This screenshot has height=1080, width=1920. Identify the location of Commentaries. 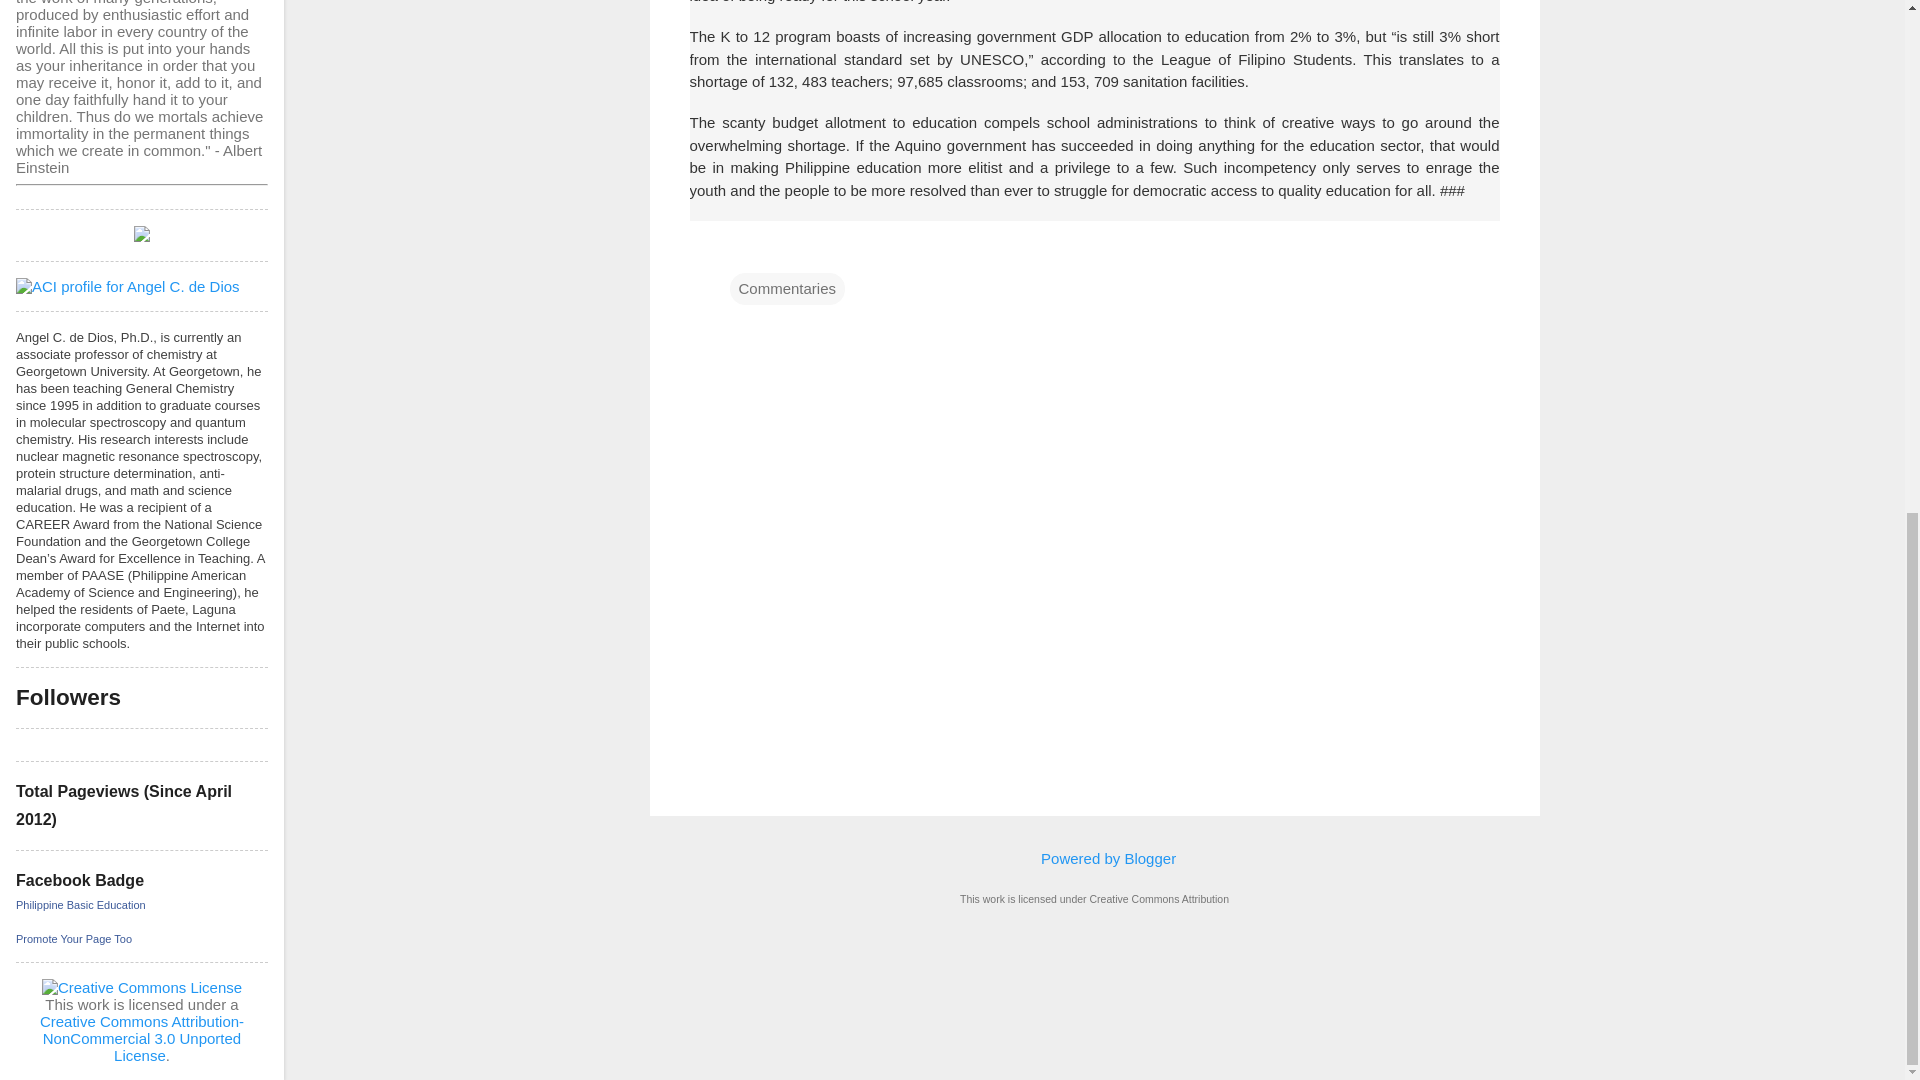
(788, 288).